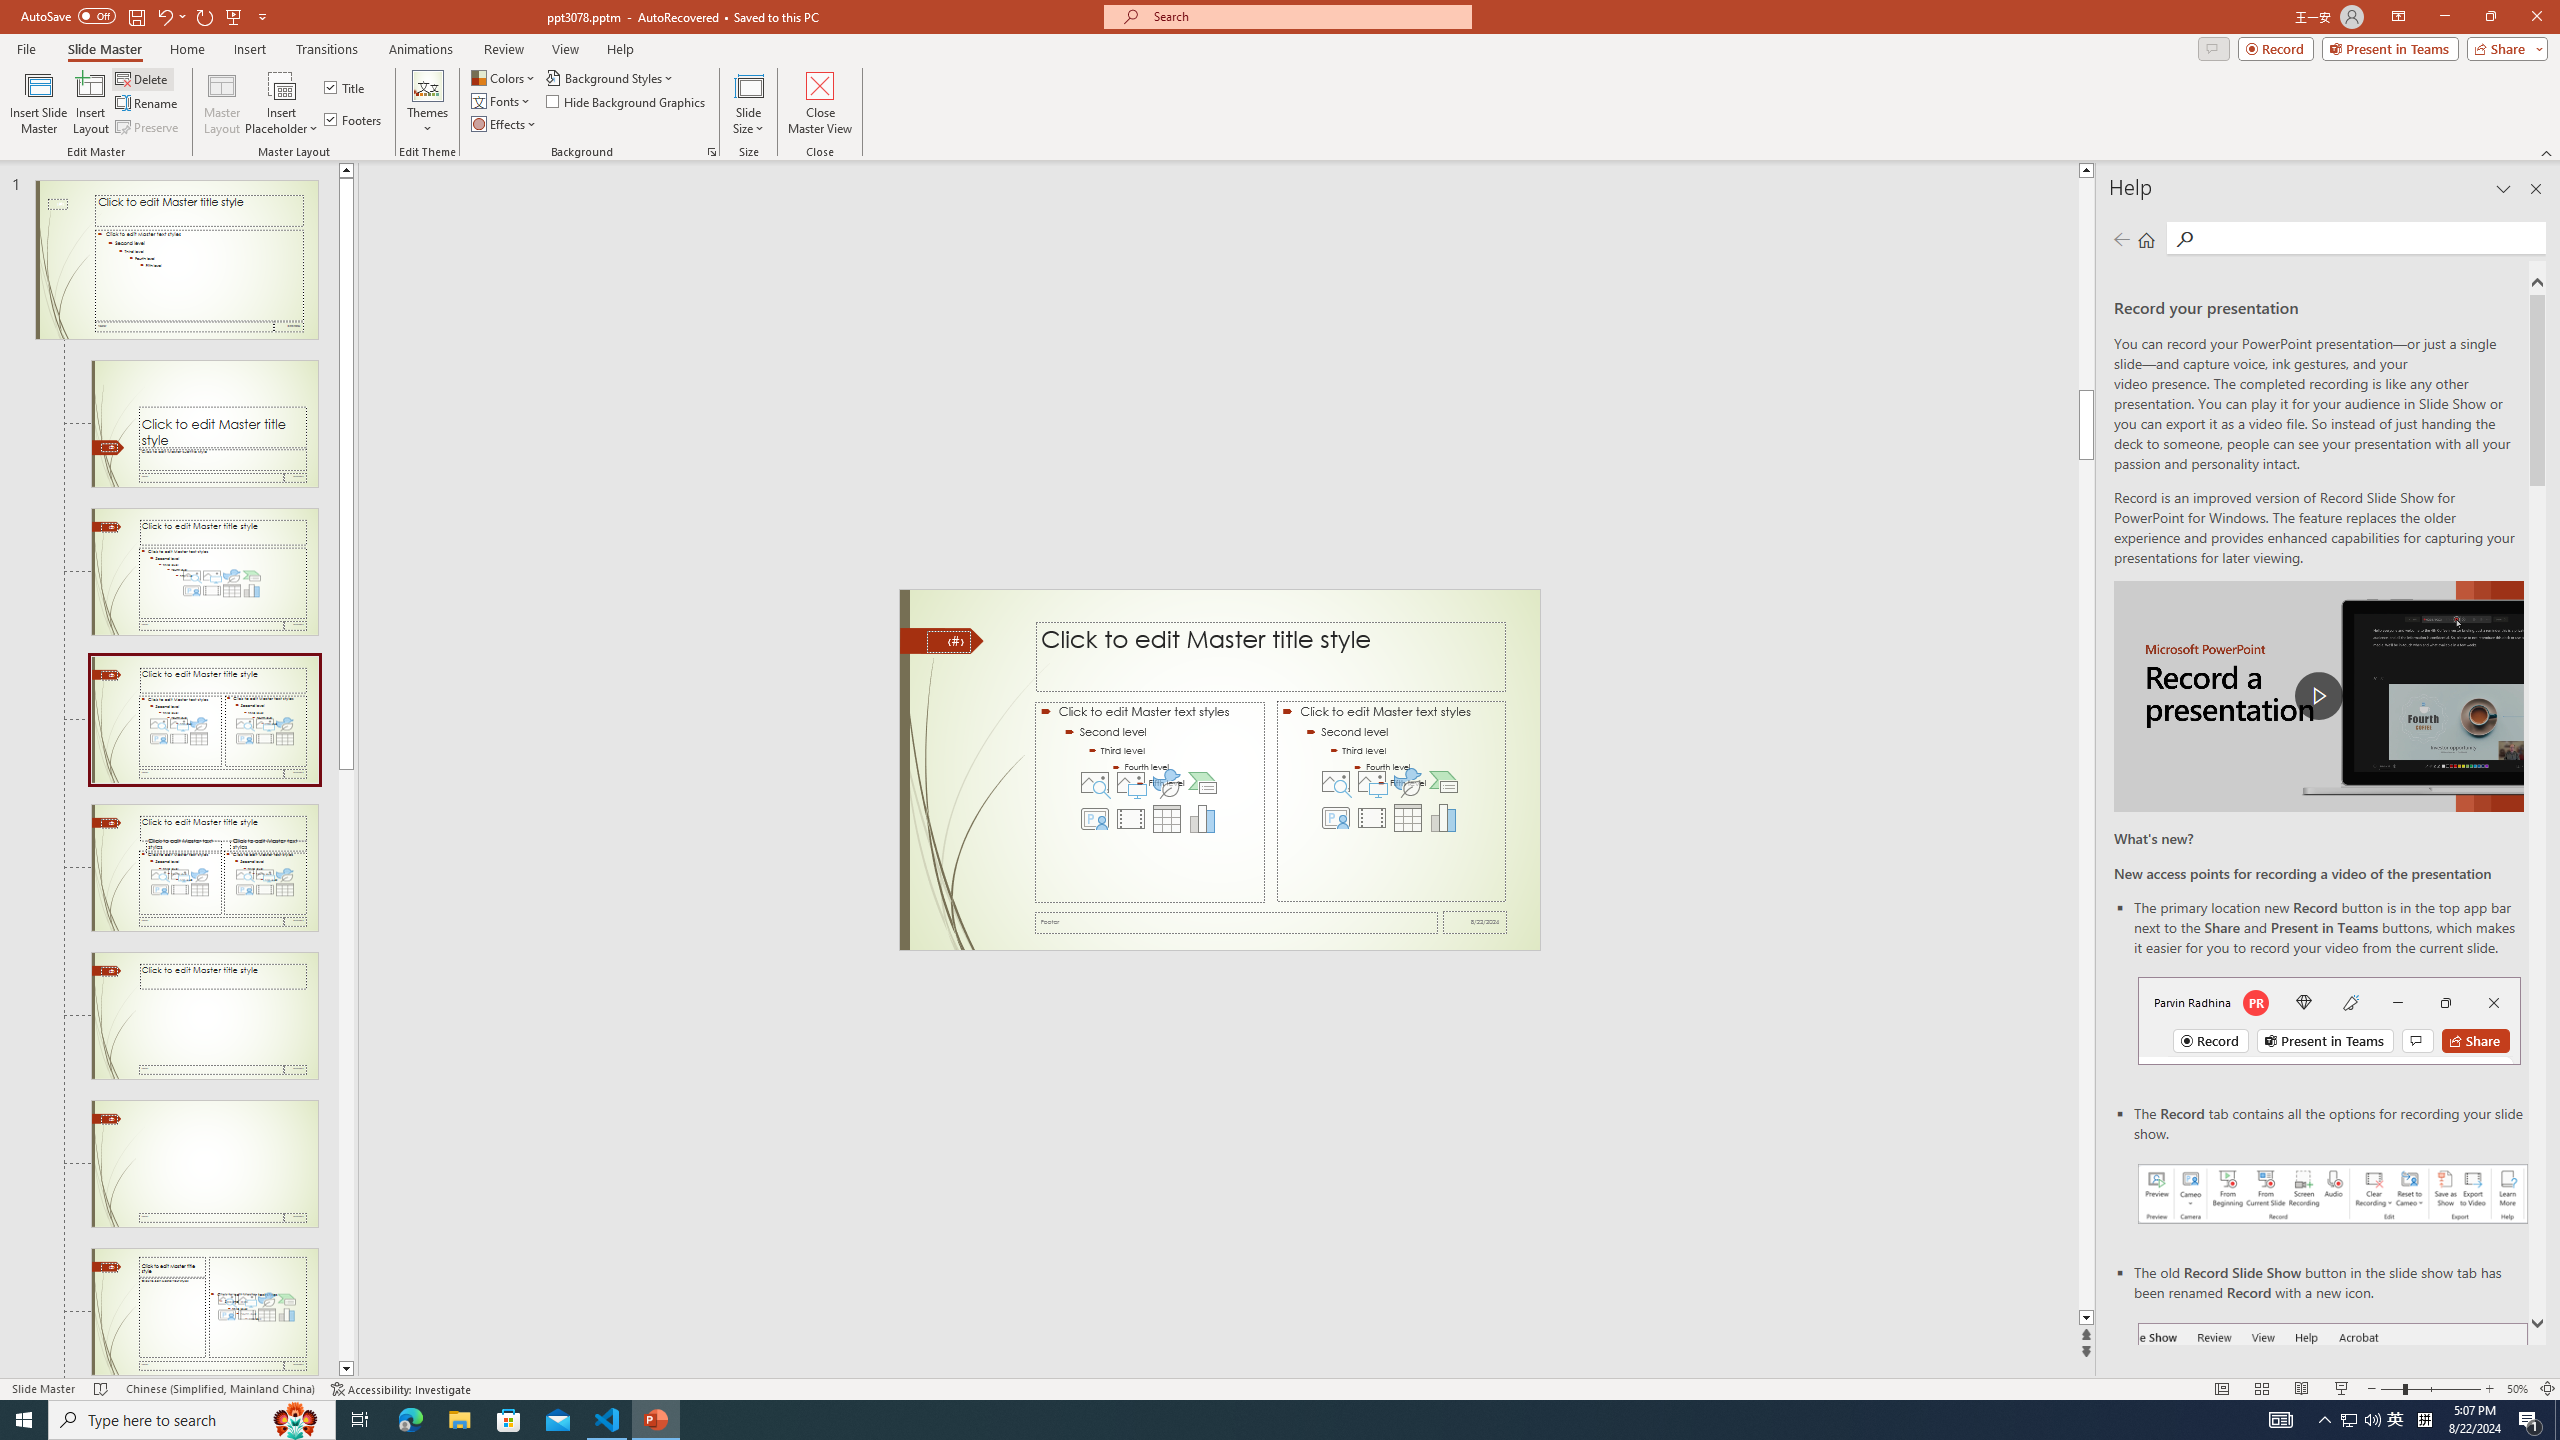 This screenshot has height=1440, width=2560. I want to click on Footers, so click(354, 120).